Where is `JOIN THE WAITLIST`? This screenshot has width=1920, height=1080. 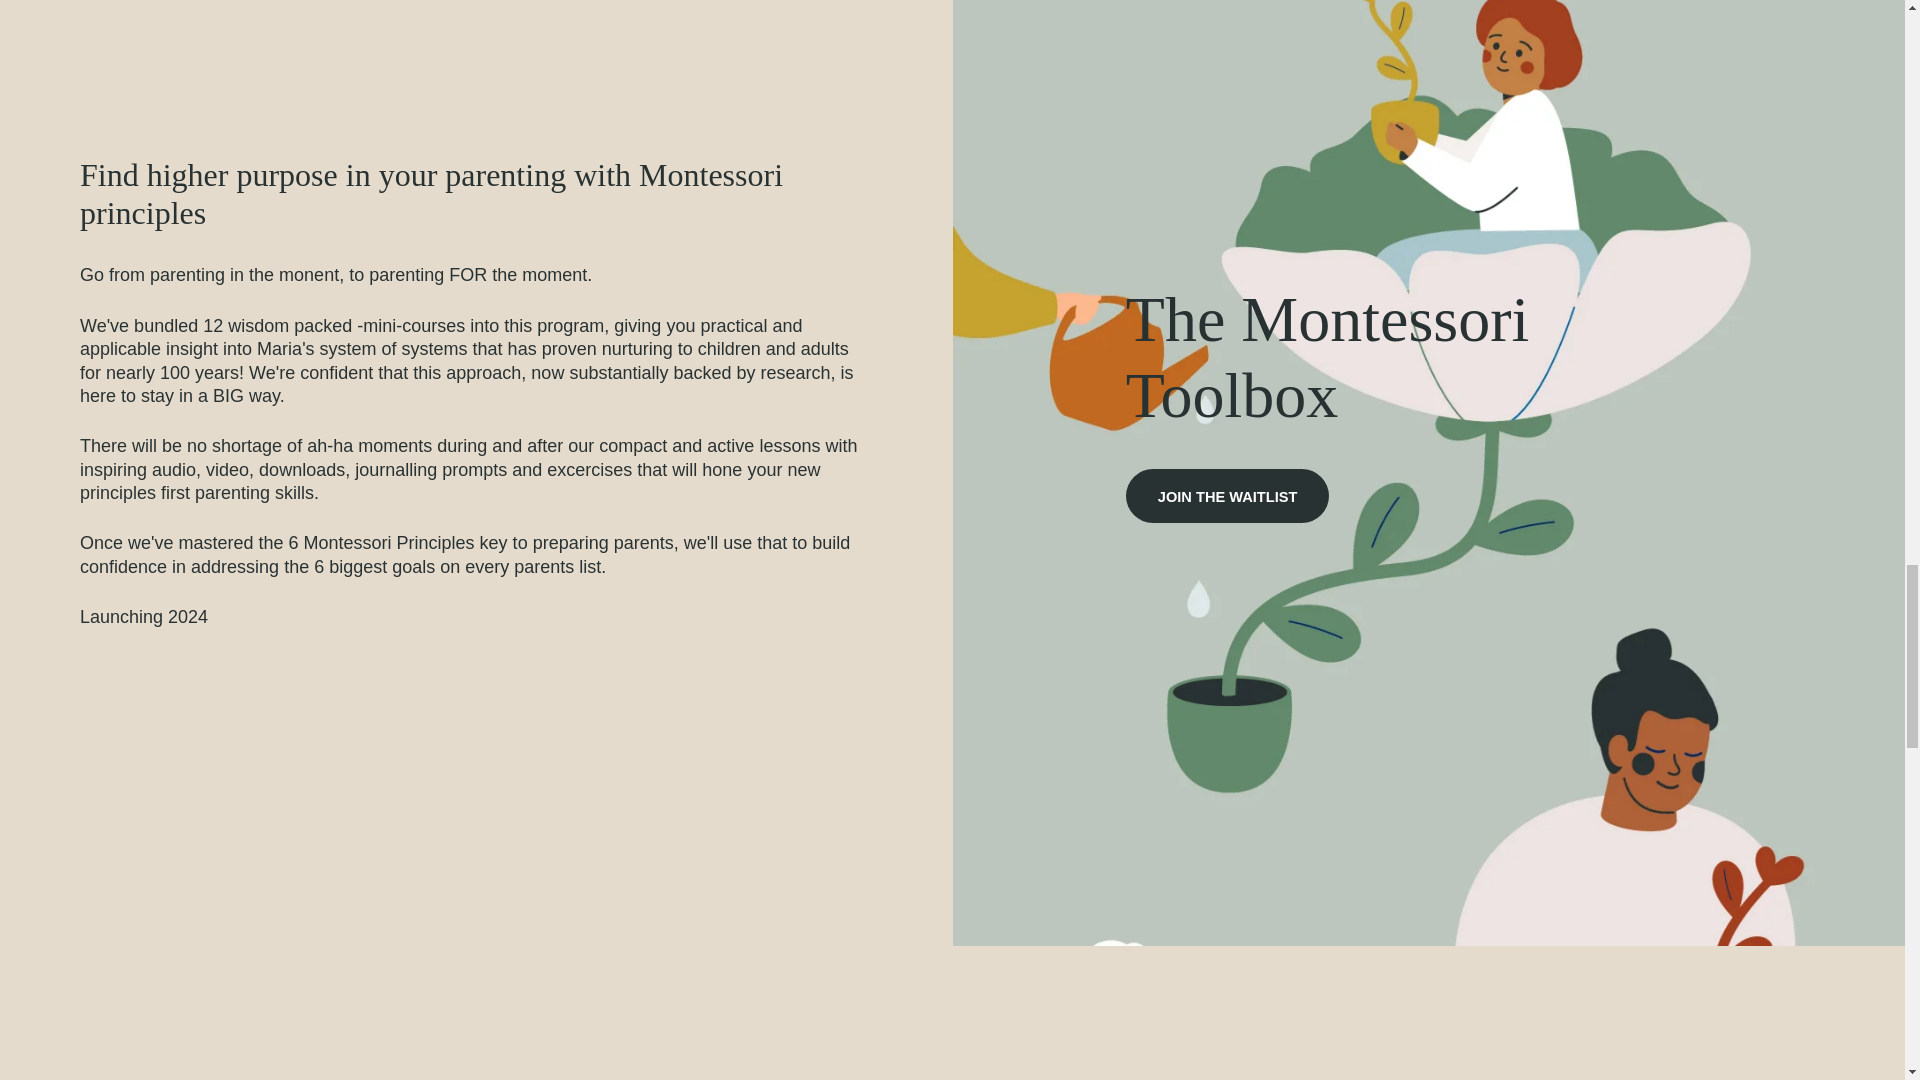 JOIN THE WAITLIST is located at coordinates (1228, 495).